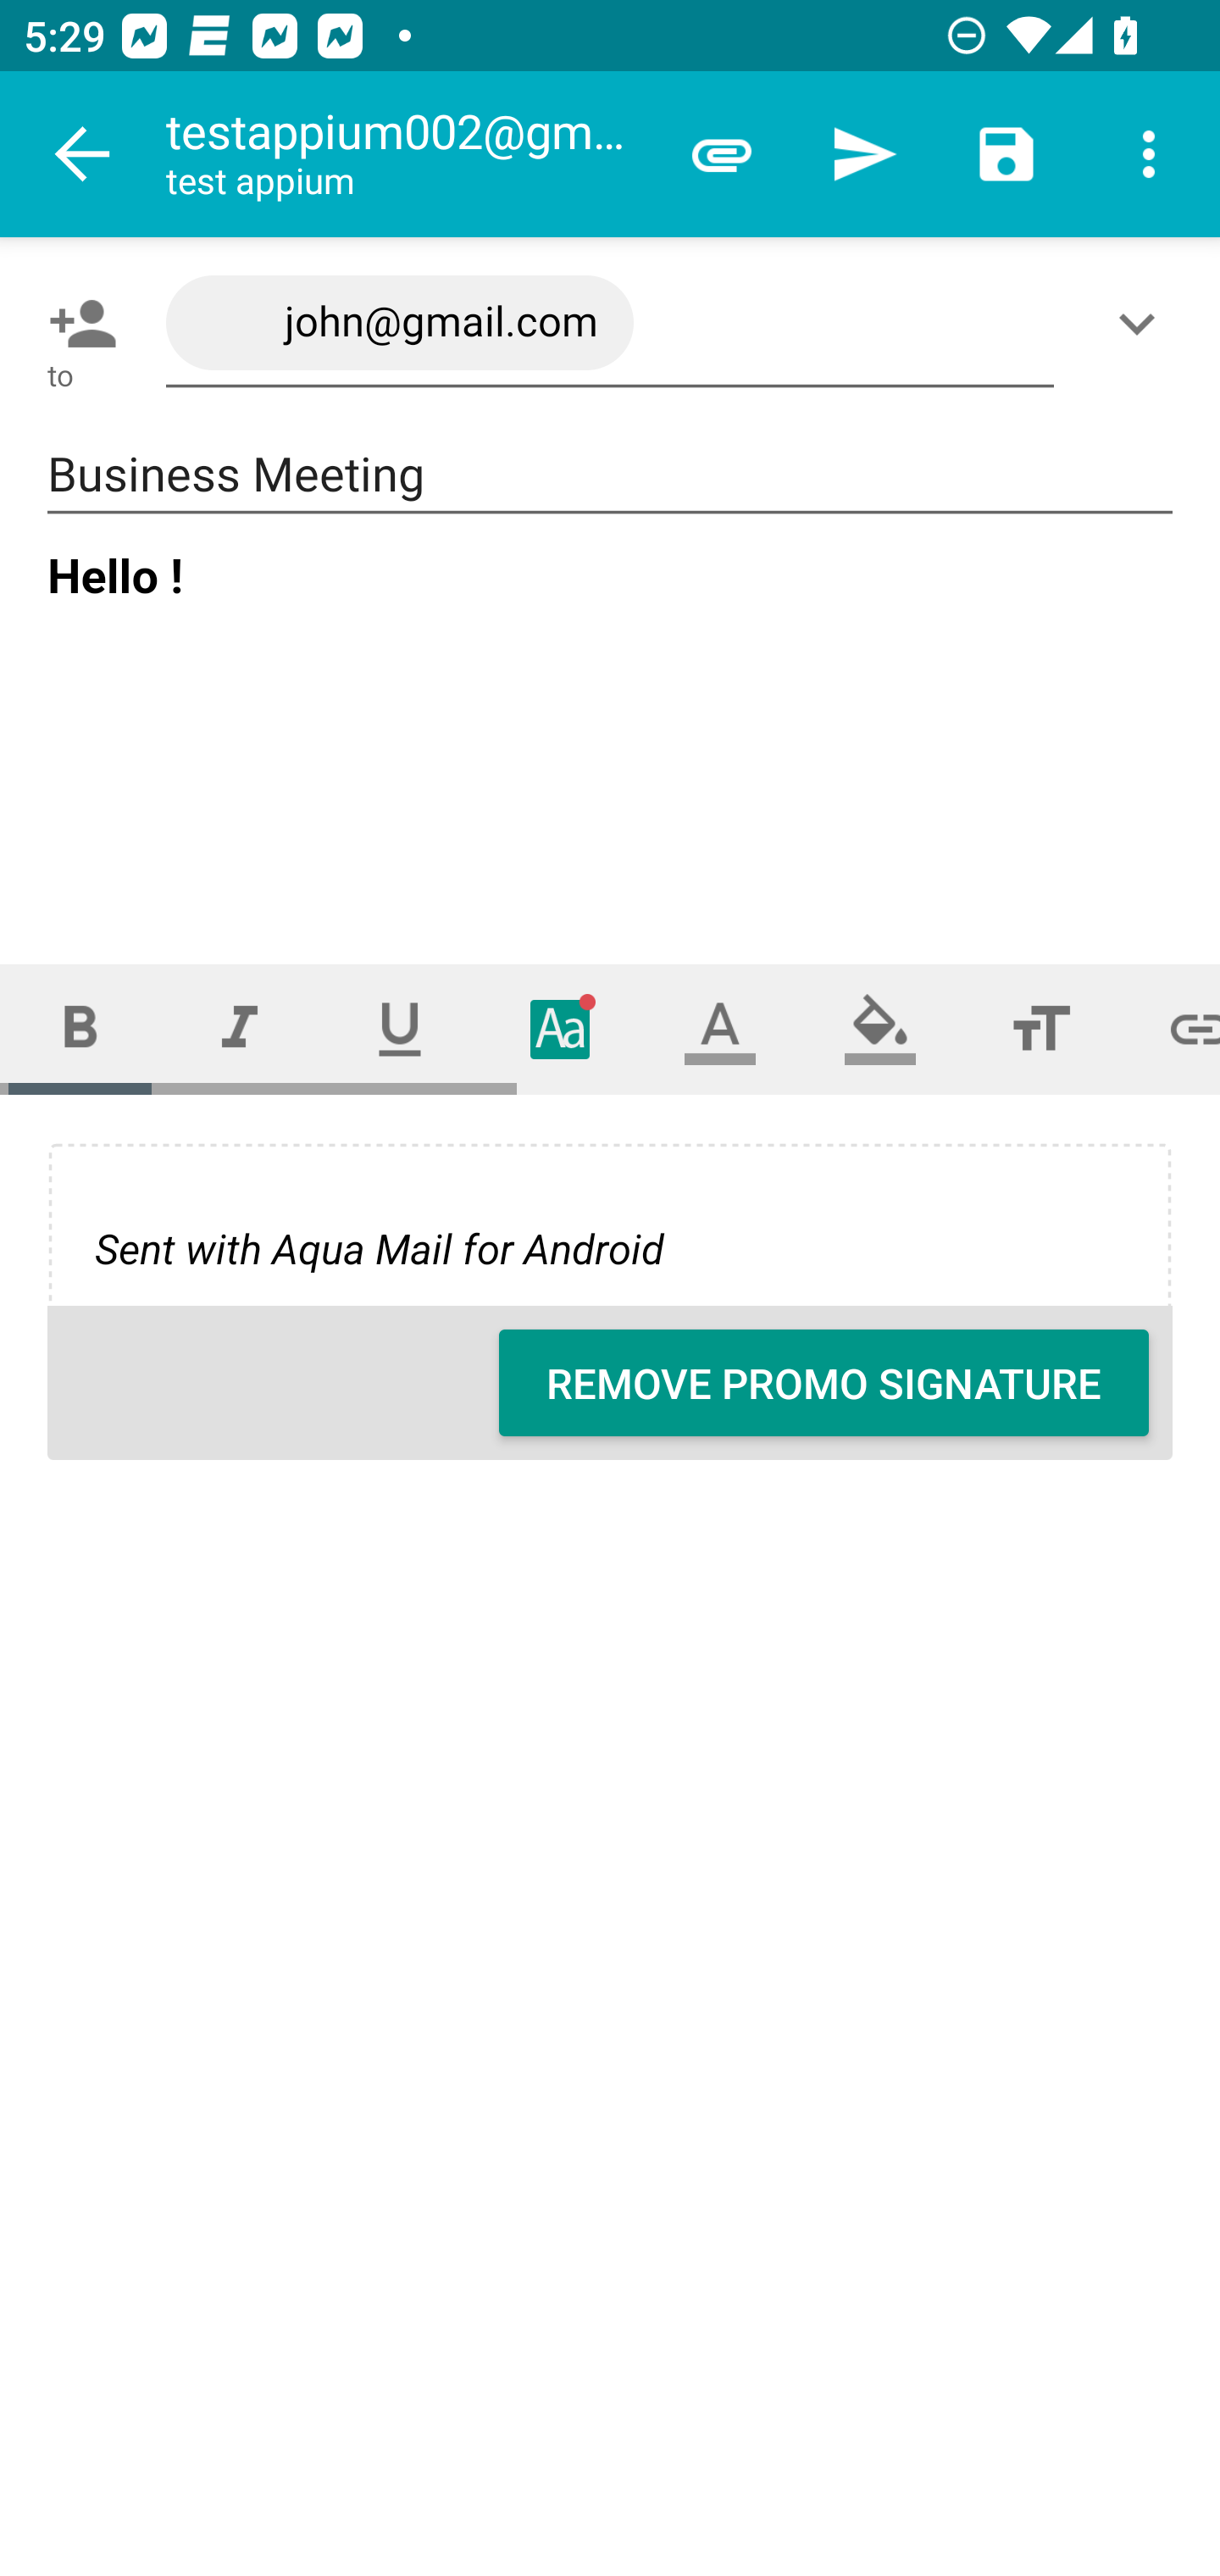 This screenshot has width=1220, height=2576. What do you see at coordinates (83, 154) in the screenshot?
I see `Navigate up` at bounding box center [83, 154].